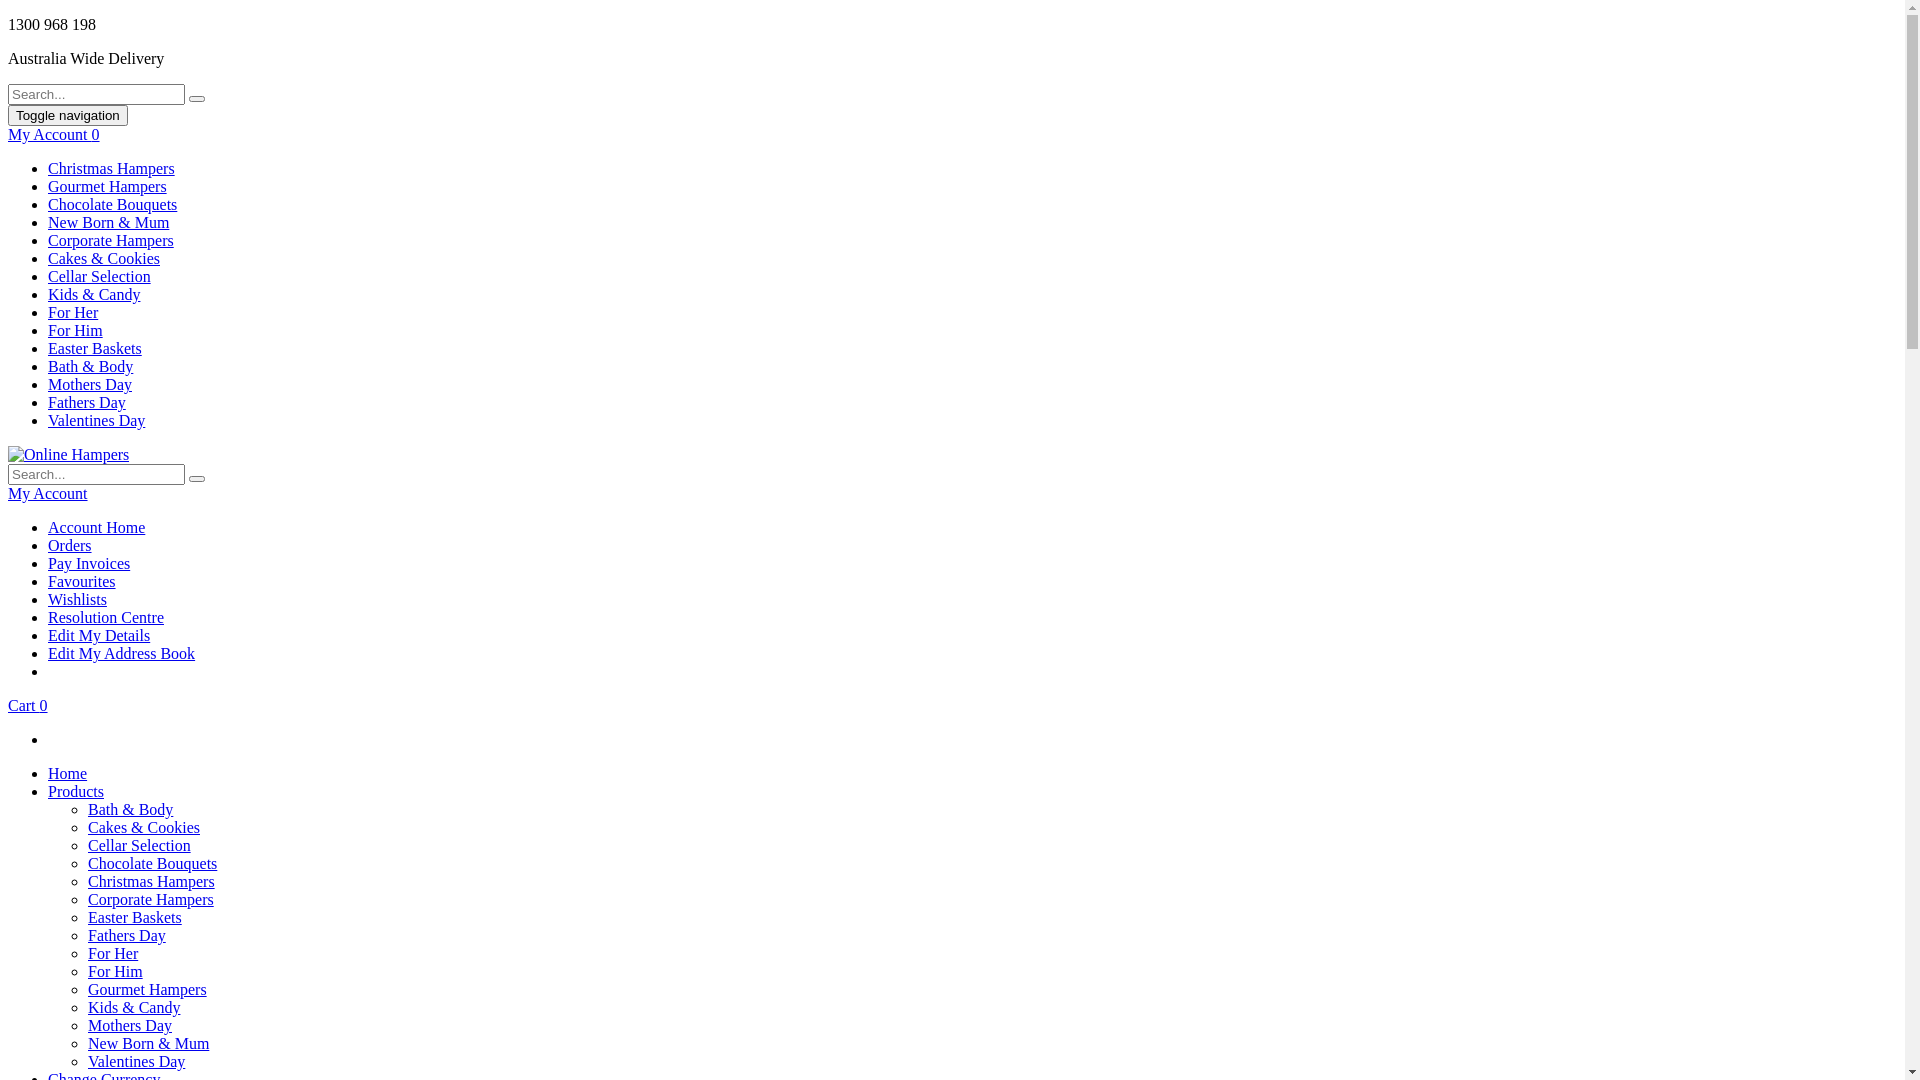  Describe the element at coordinates (122, 654) in the screenshot. I see `Edit My Address Book` at that location.